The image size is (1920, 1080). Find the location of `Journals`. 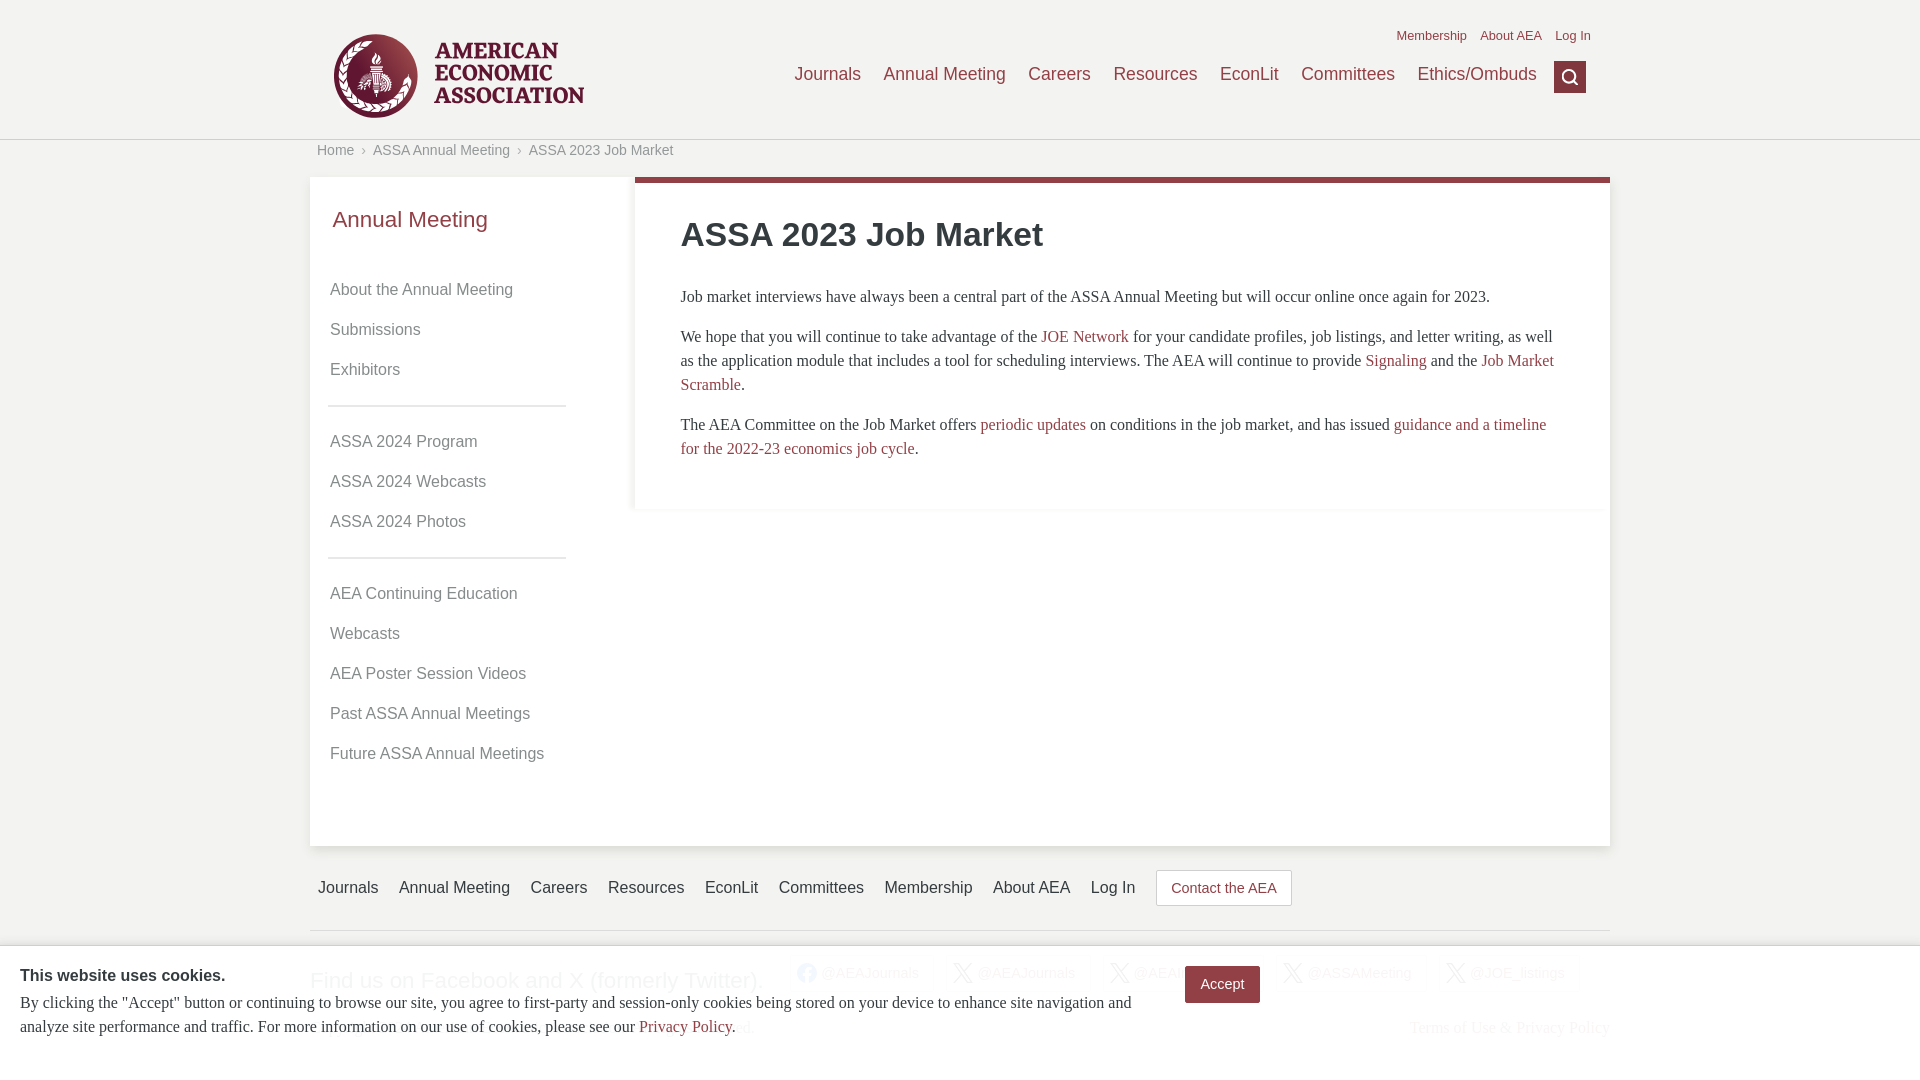

Journals is located at coordinates (828, 74).